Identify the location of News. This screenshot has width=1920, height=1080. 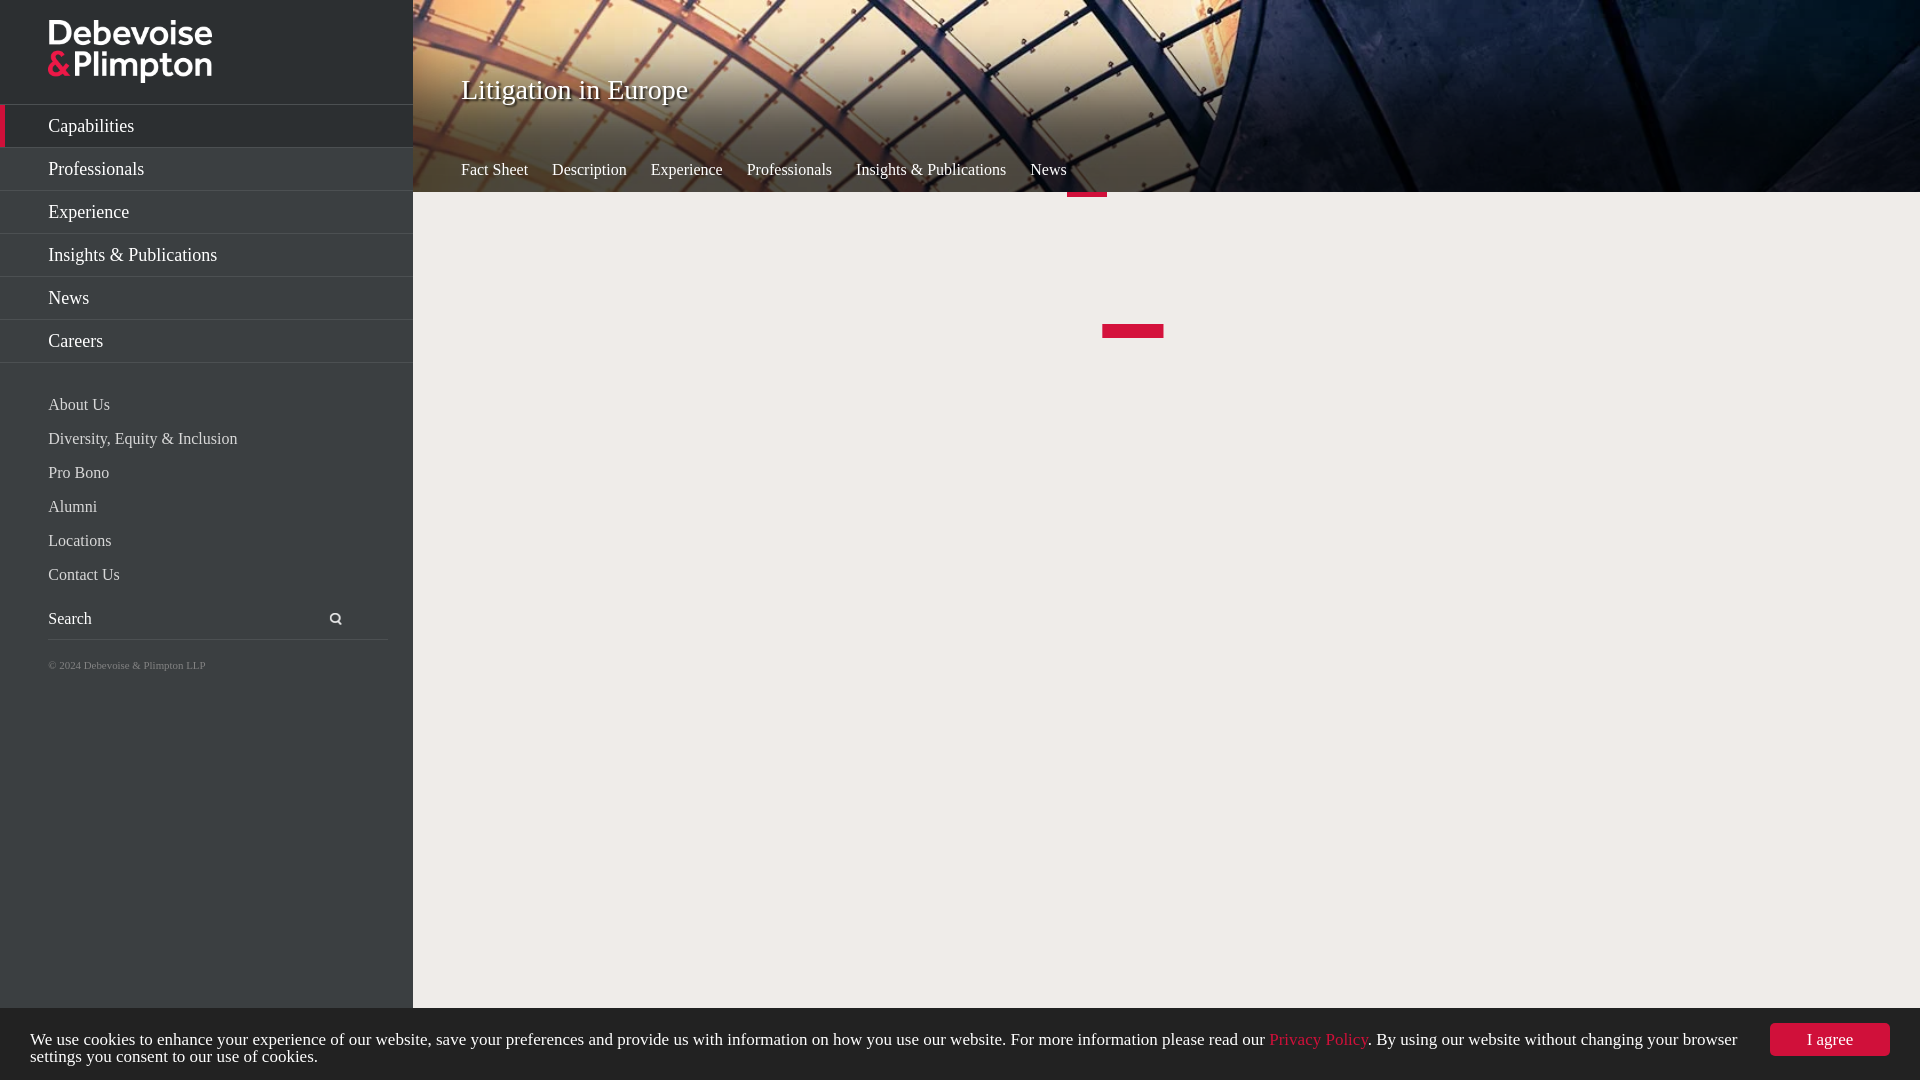
(206, 298).